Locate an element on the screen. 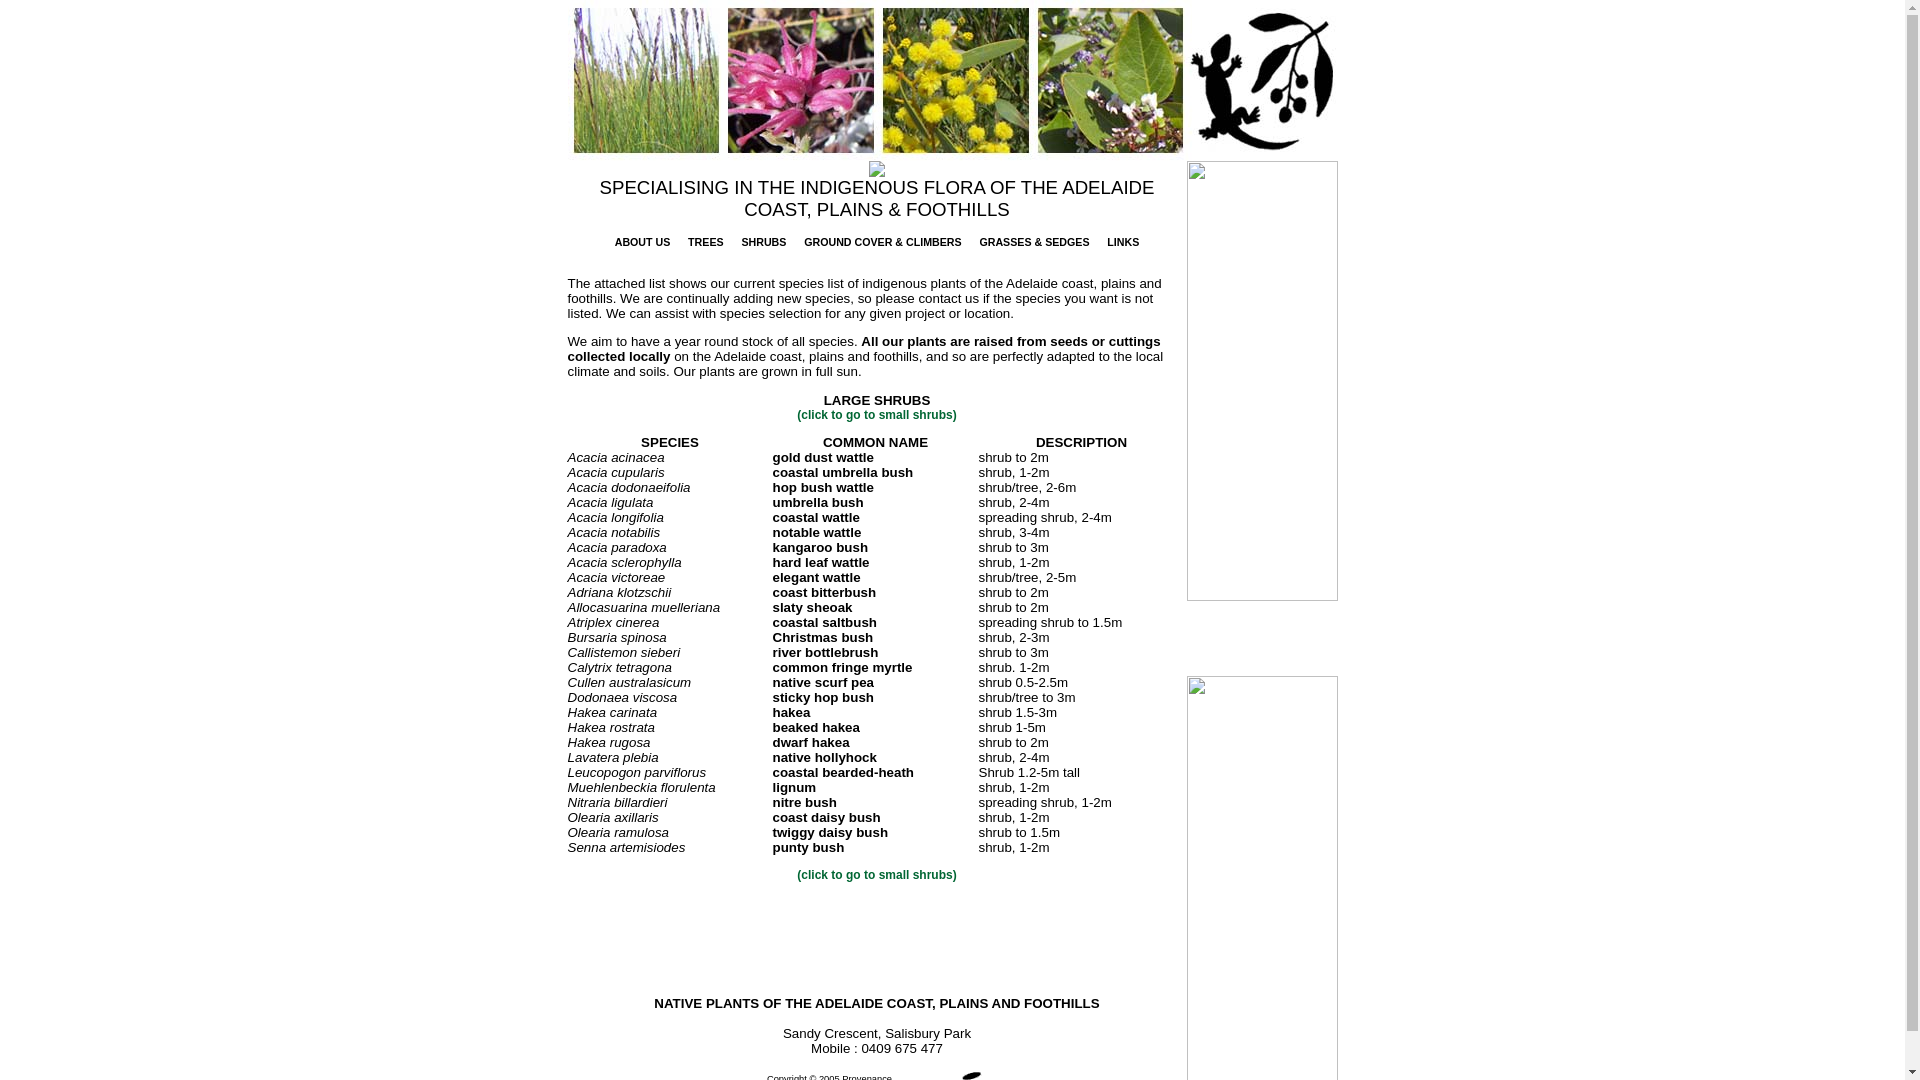  GROUND COVER & CLIMBERS is located at coordinates (882, 242).